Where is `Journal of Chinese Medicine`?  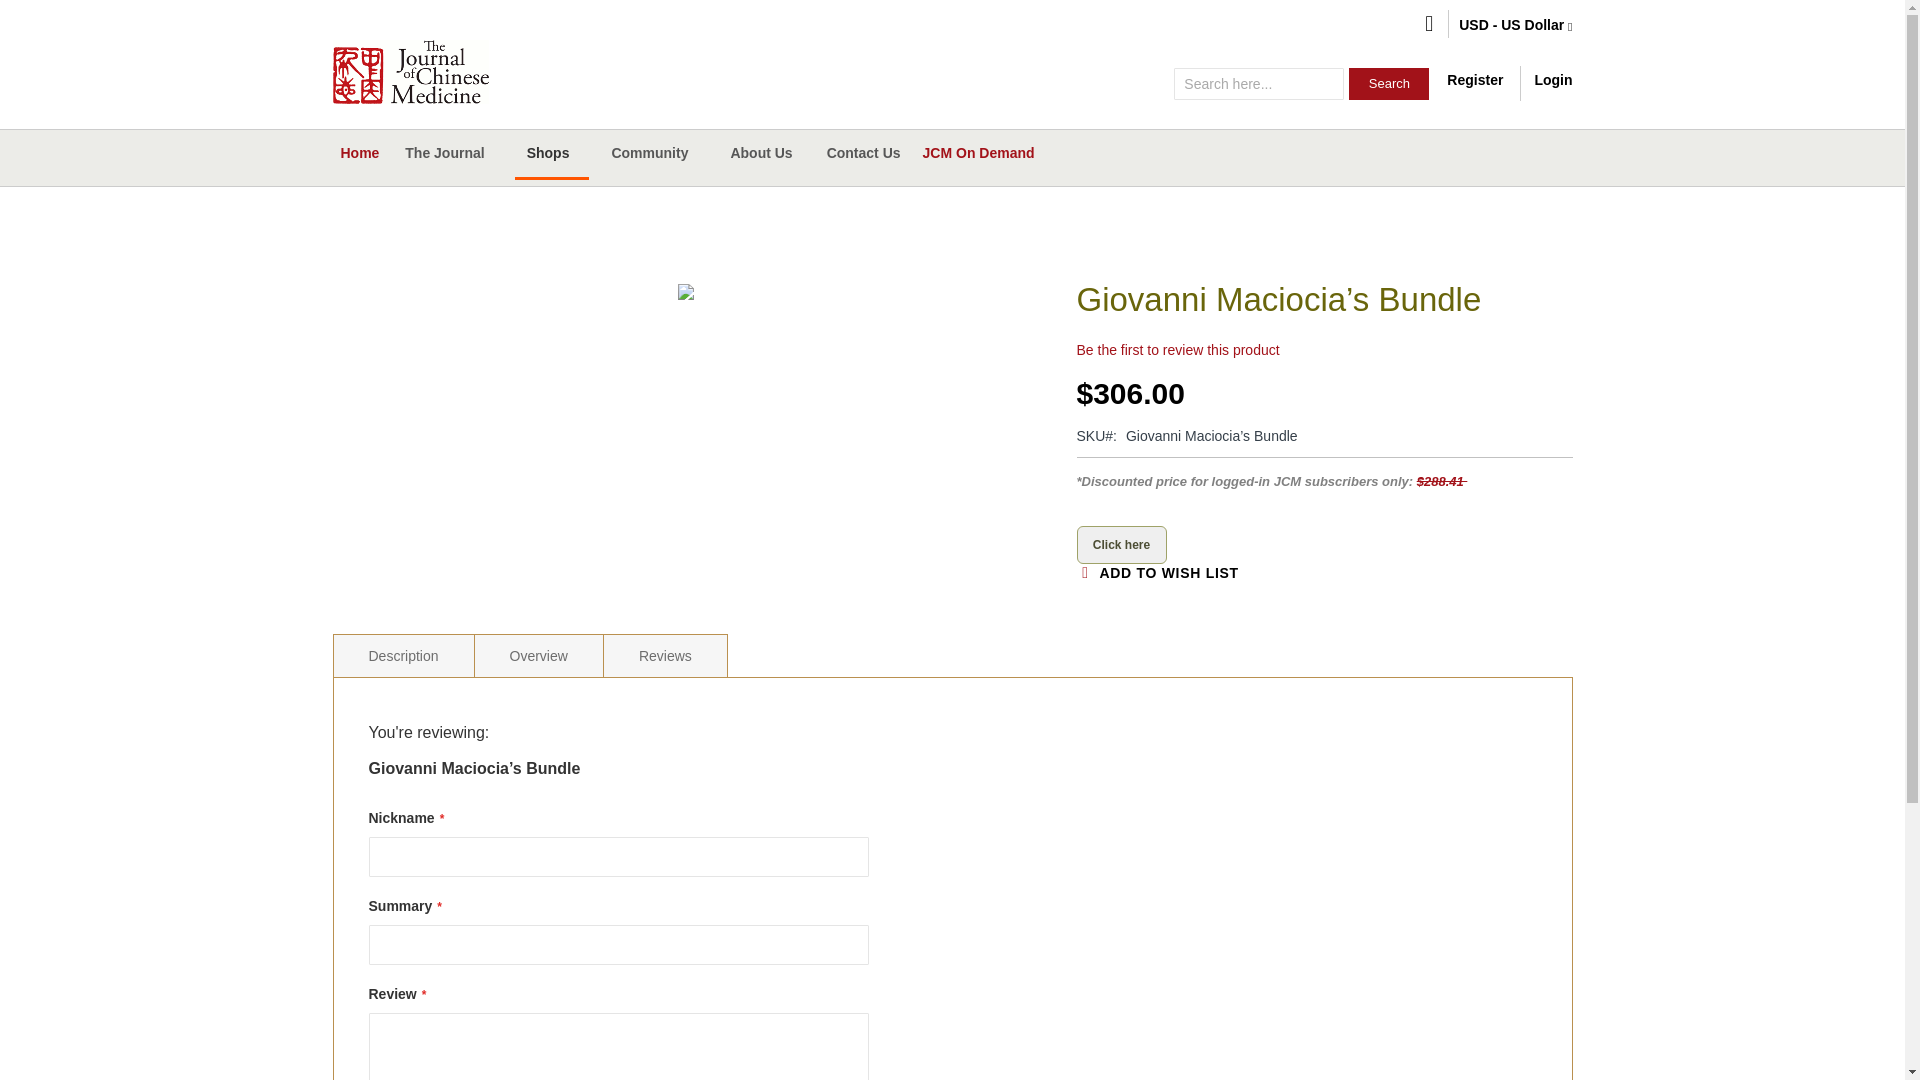
Journal of Chinese Medicine is located at coordinates (410, 71).